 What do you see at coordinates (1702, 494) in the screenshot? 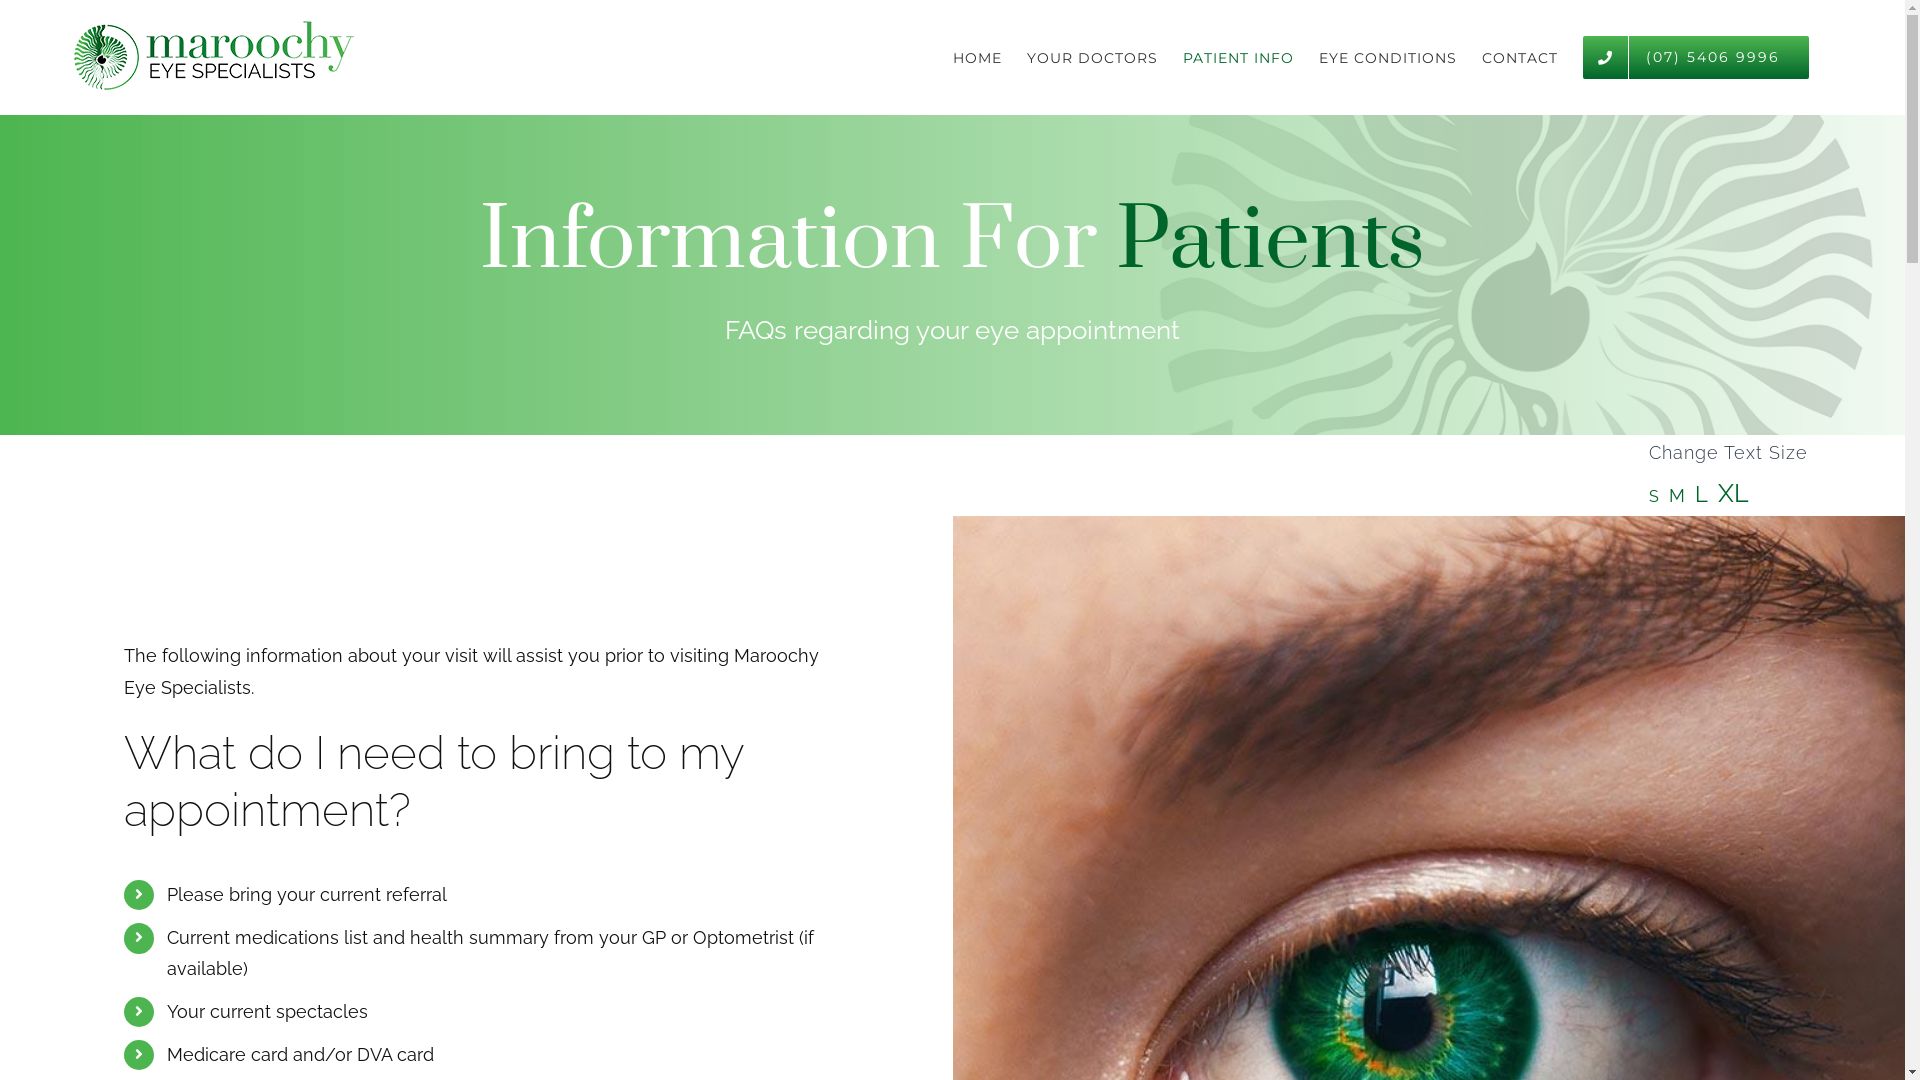
I see `L` at bounding box center [1702, 494].